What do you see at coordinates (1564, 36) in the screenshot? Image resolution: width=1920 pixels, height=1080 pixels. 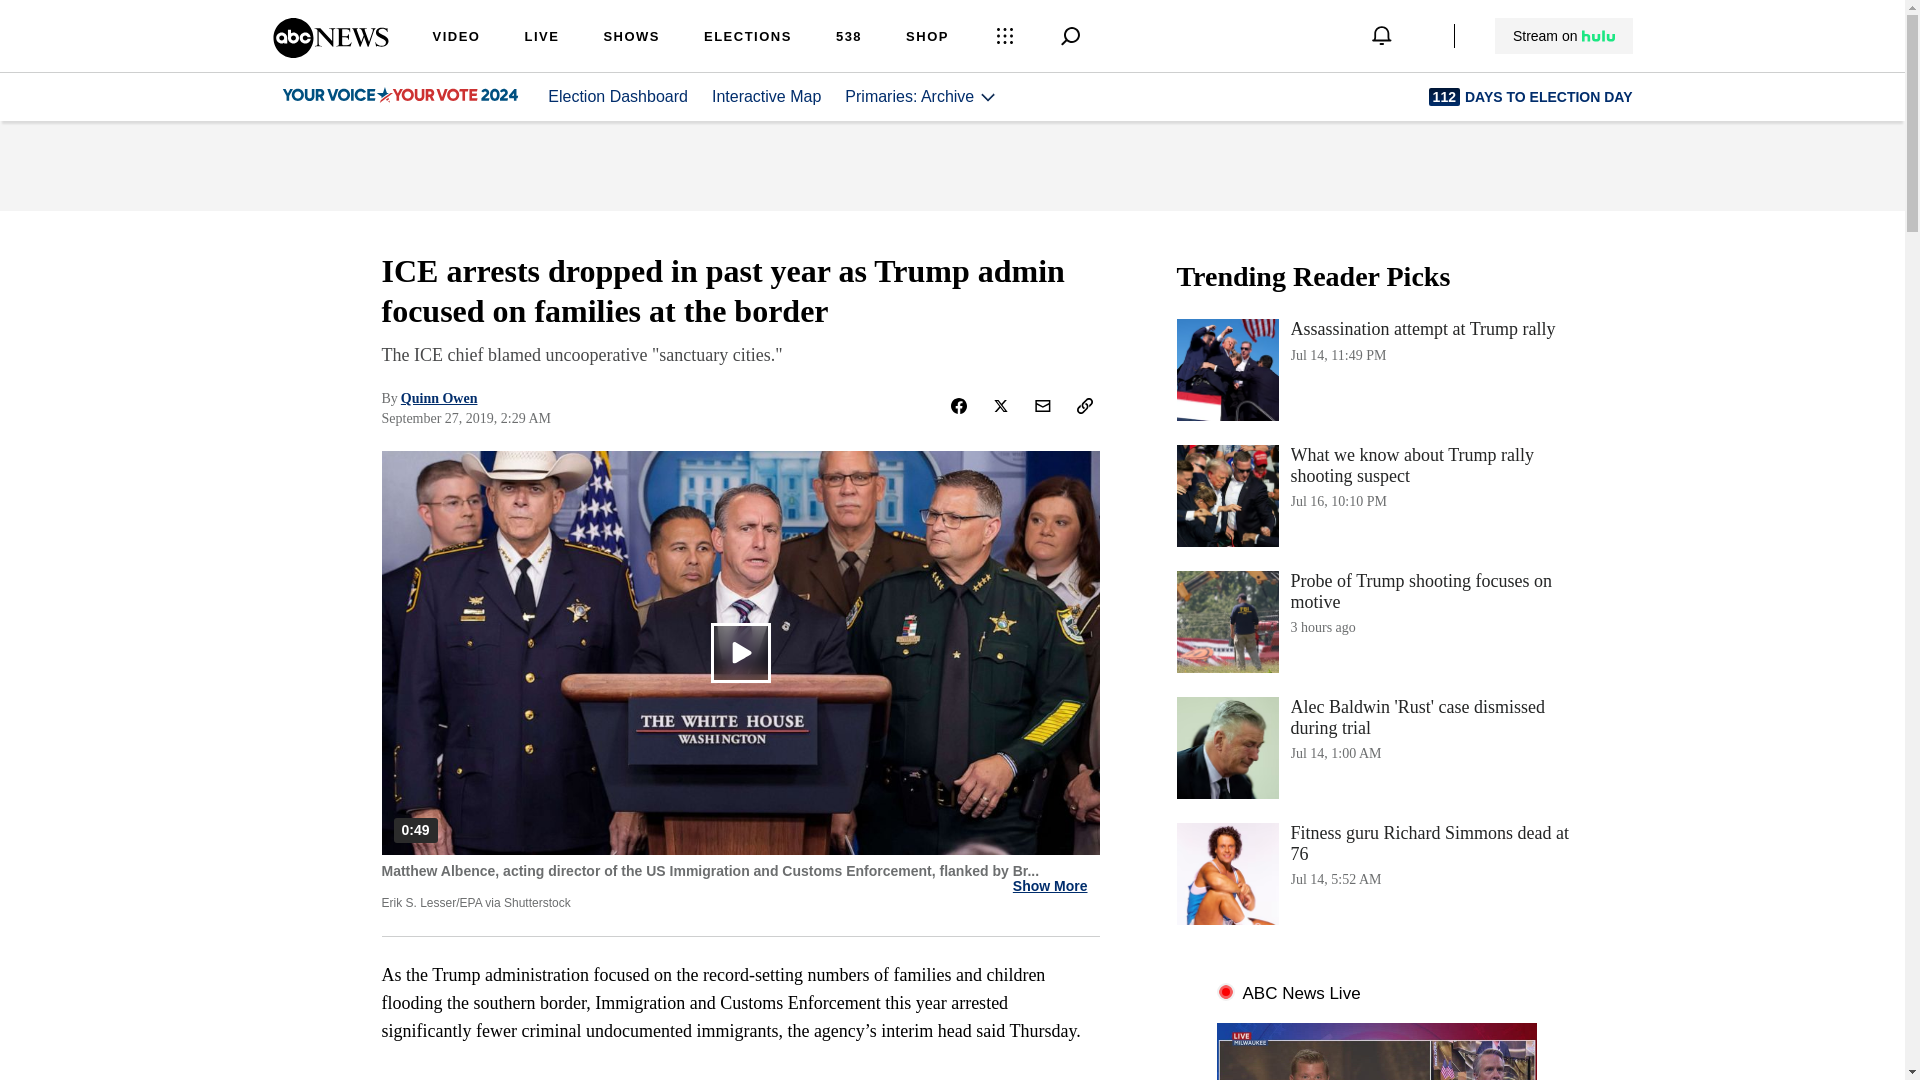 I see `ELECTIONS` at bounding box center [1564, 36].